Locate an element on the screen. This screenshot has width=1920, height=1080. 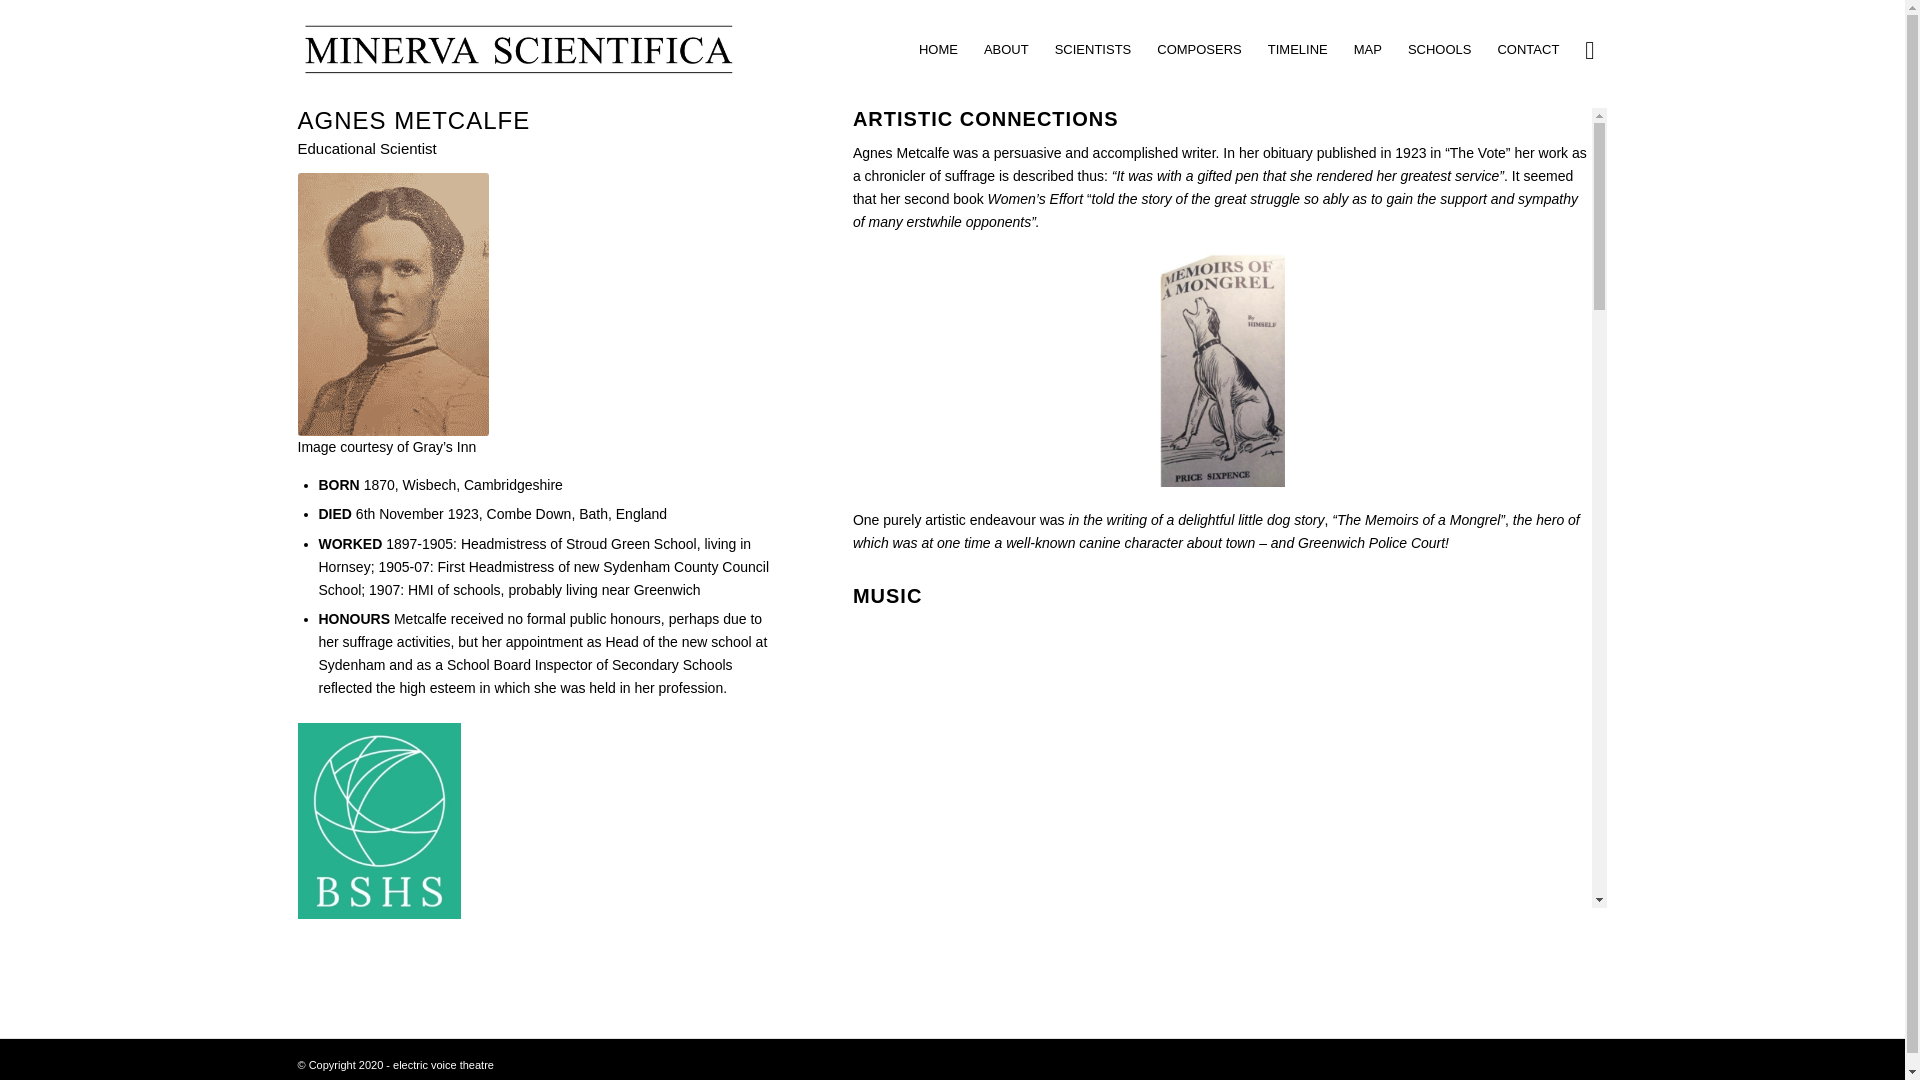
Minerva-Scientifica-black is located at coordinates (517, 50).